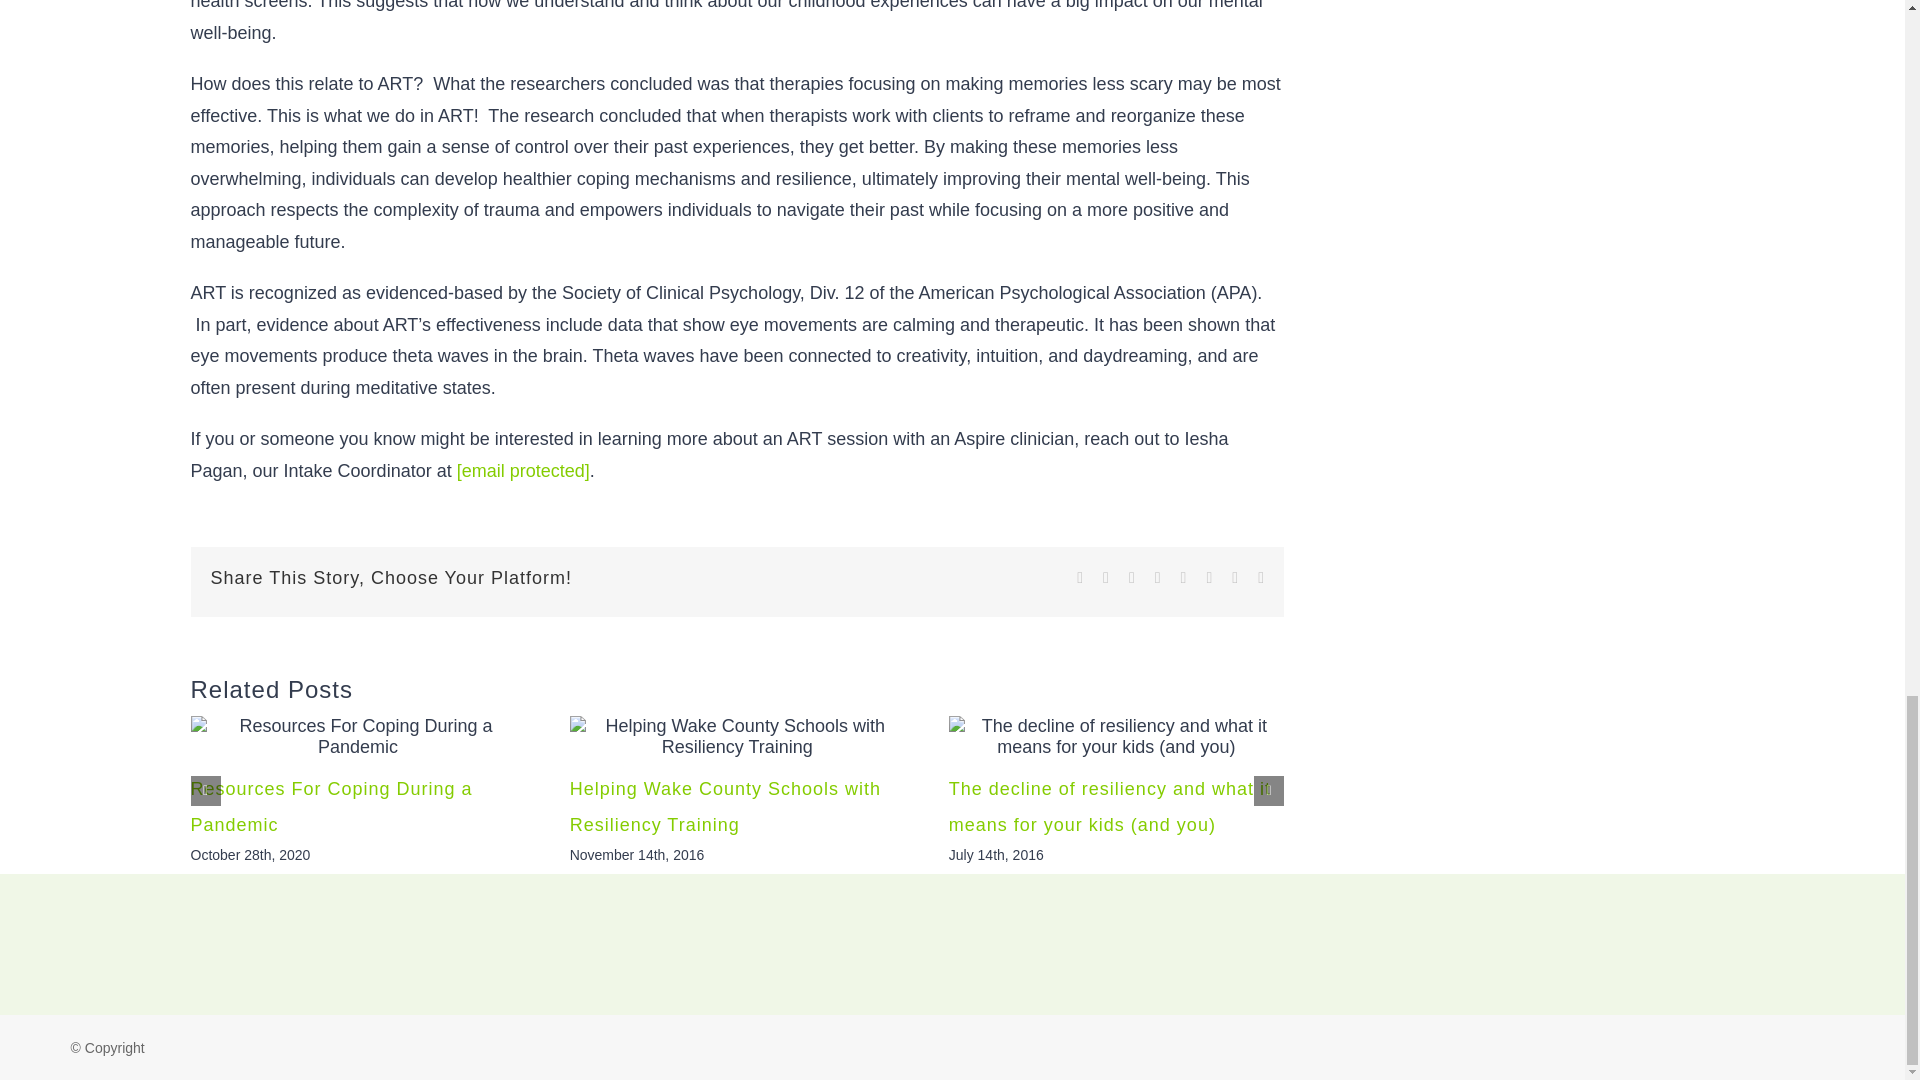 The width and height of the screenshot is (1920, 1080). Describe the element at coordinates (726, 806) in the screenshot. I see `Helping Wake County Schools with Resiliency Training` at that location.